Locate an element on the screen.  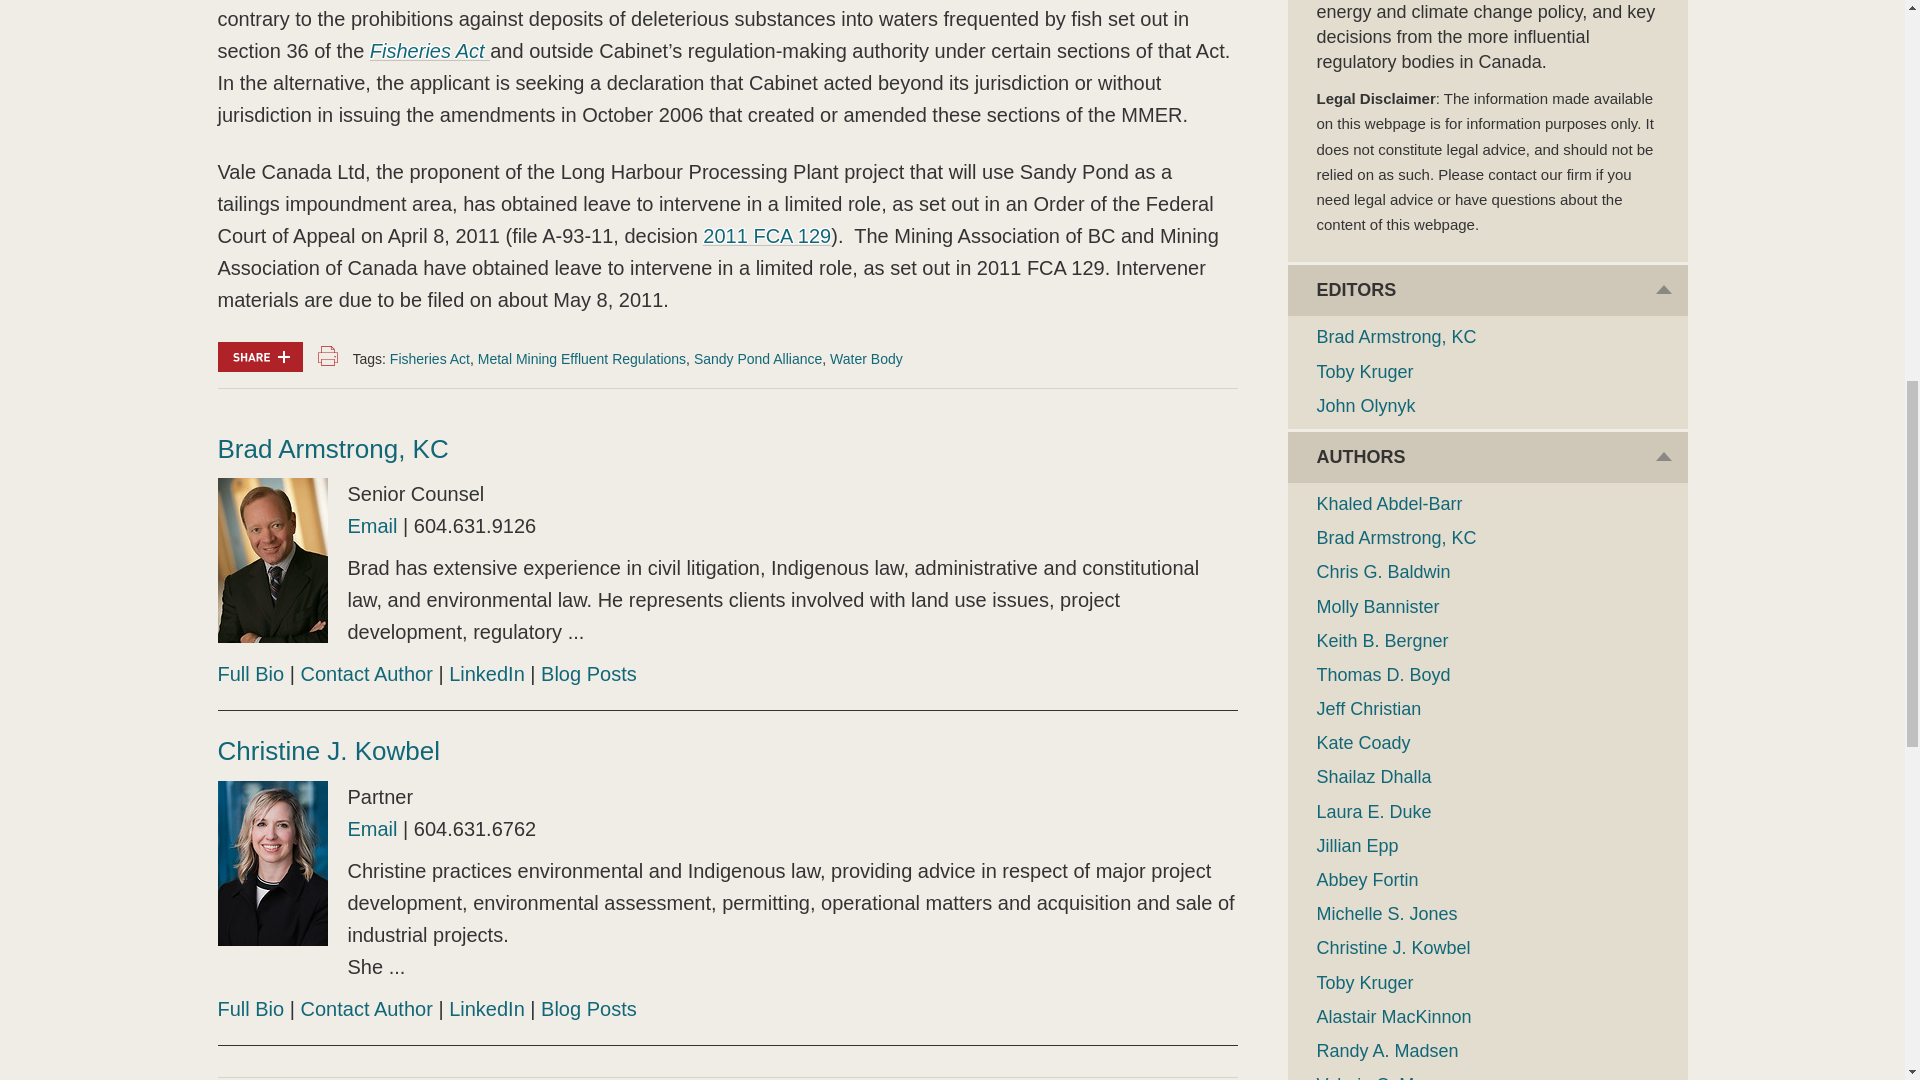
Fisheries Act is located at coordinates (430, 359).